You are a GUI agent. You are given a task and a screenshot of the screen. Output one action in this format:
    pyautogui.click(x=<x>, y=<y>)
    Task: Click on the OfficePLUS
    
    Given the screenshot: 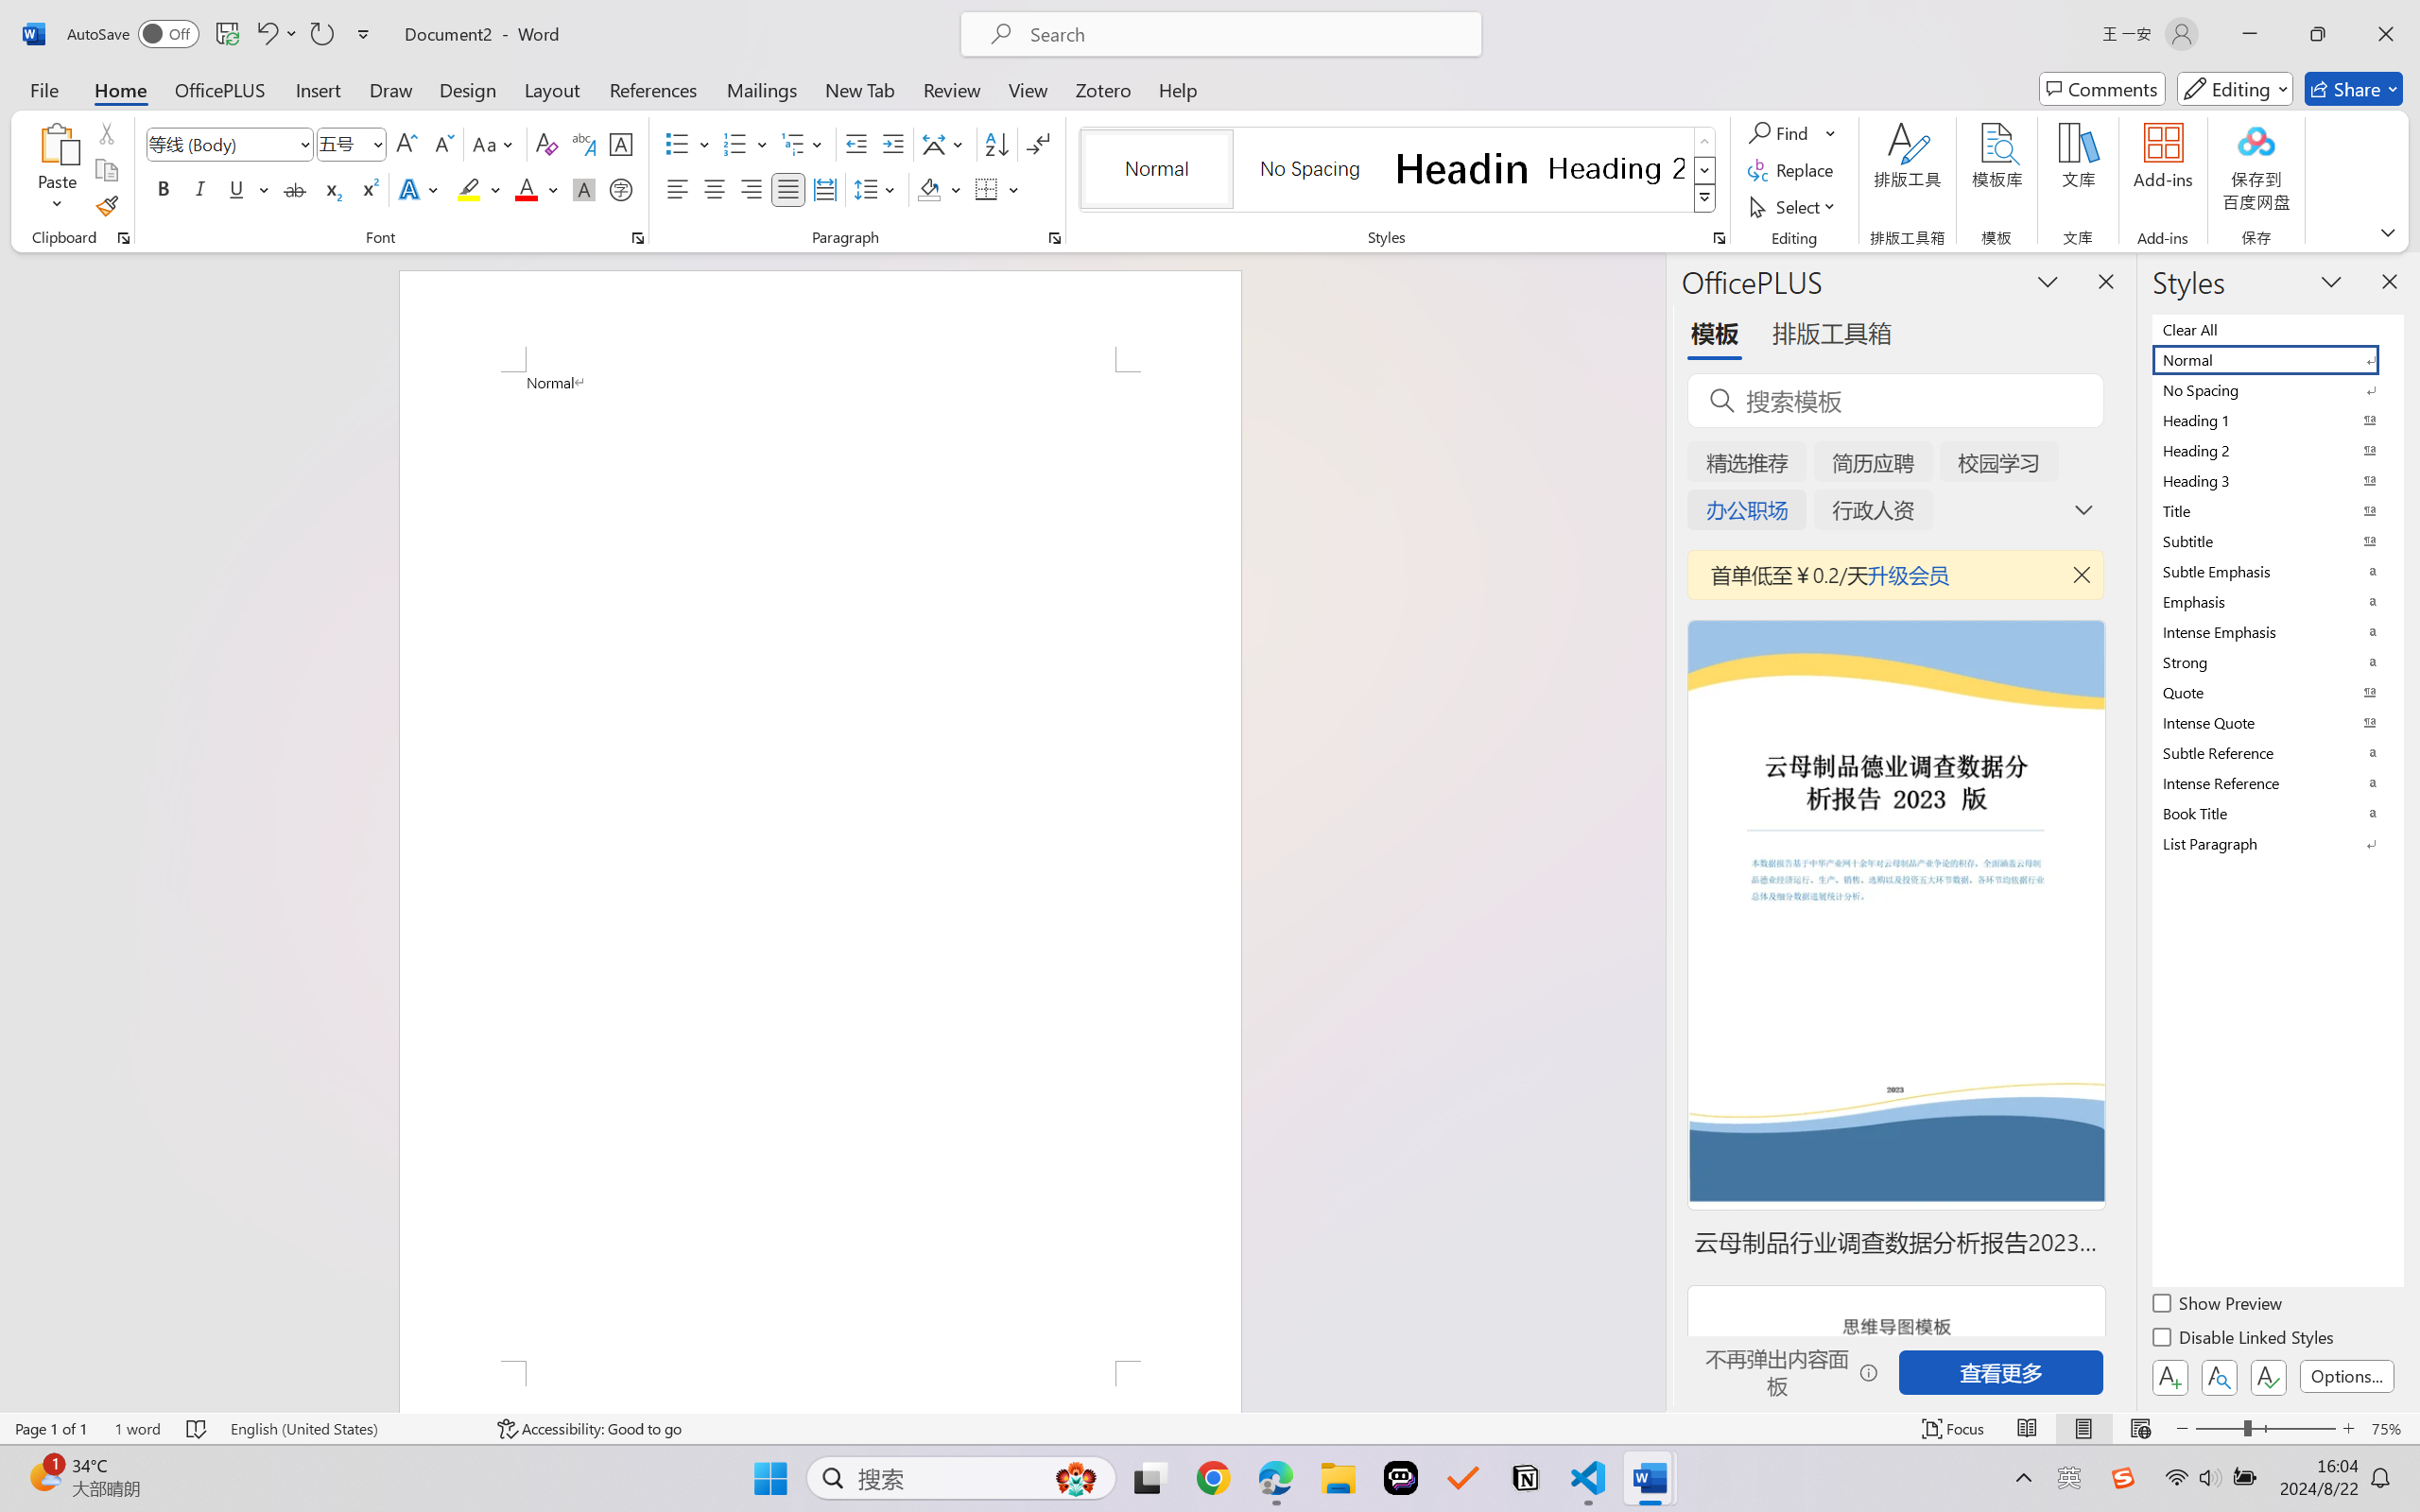 What is the action you would take?
    pyautogui.click(x=219, y=89)
    